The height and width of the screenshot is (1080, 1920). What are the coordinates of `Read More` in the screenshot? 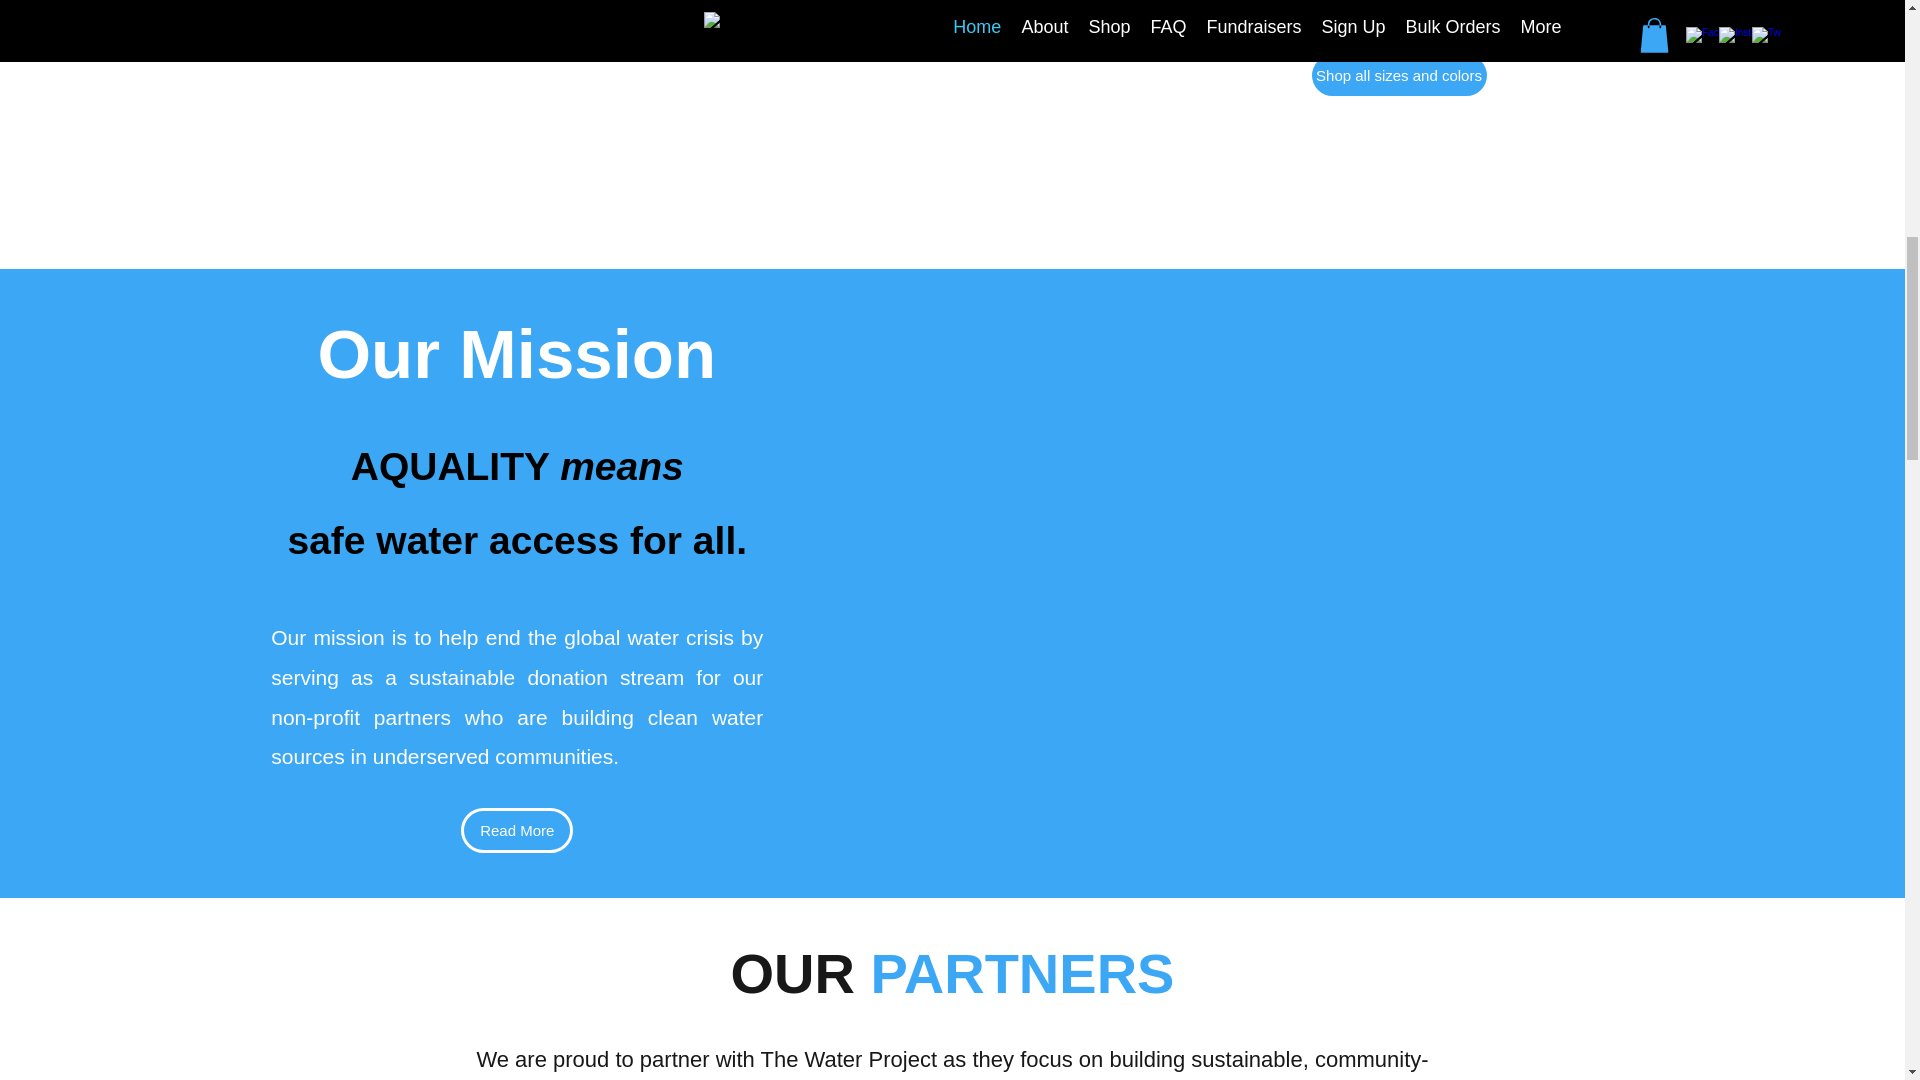 It's located at (516, 830).